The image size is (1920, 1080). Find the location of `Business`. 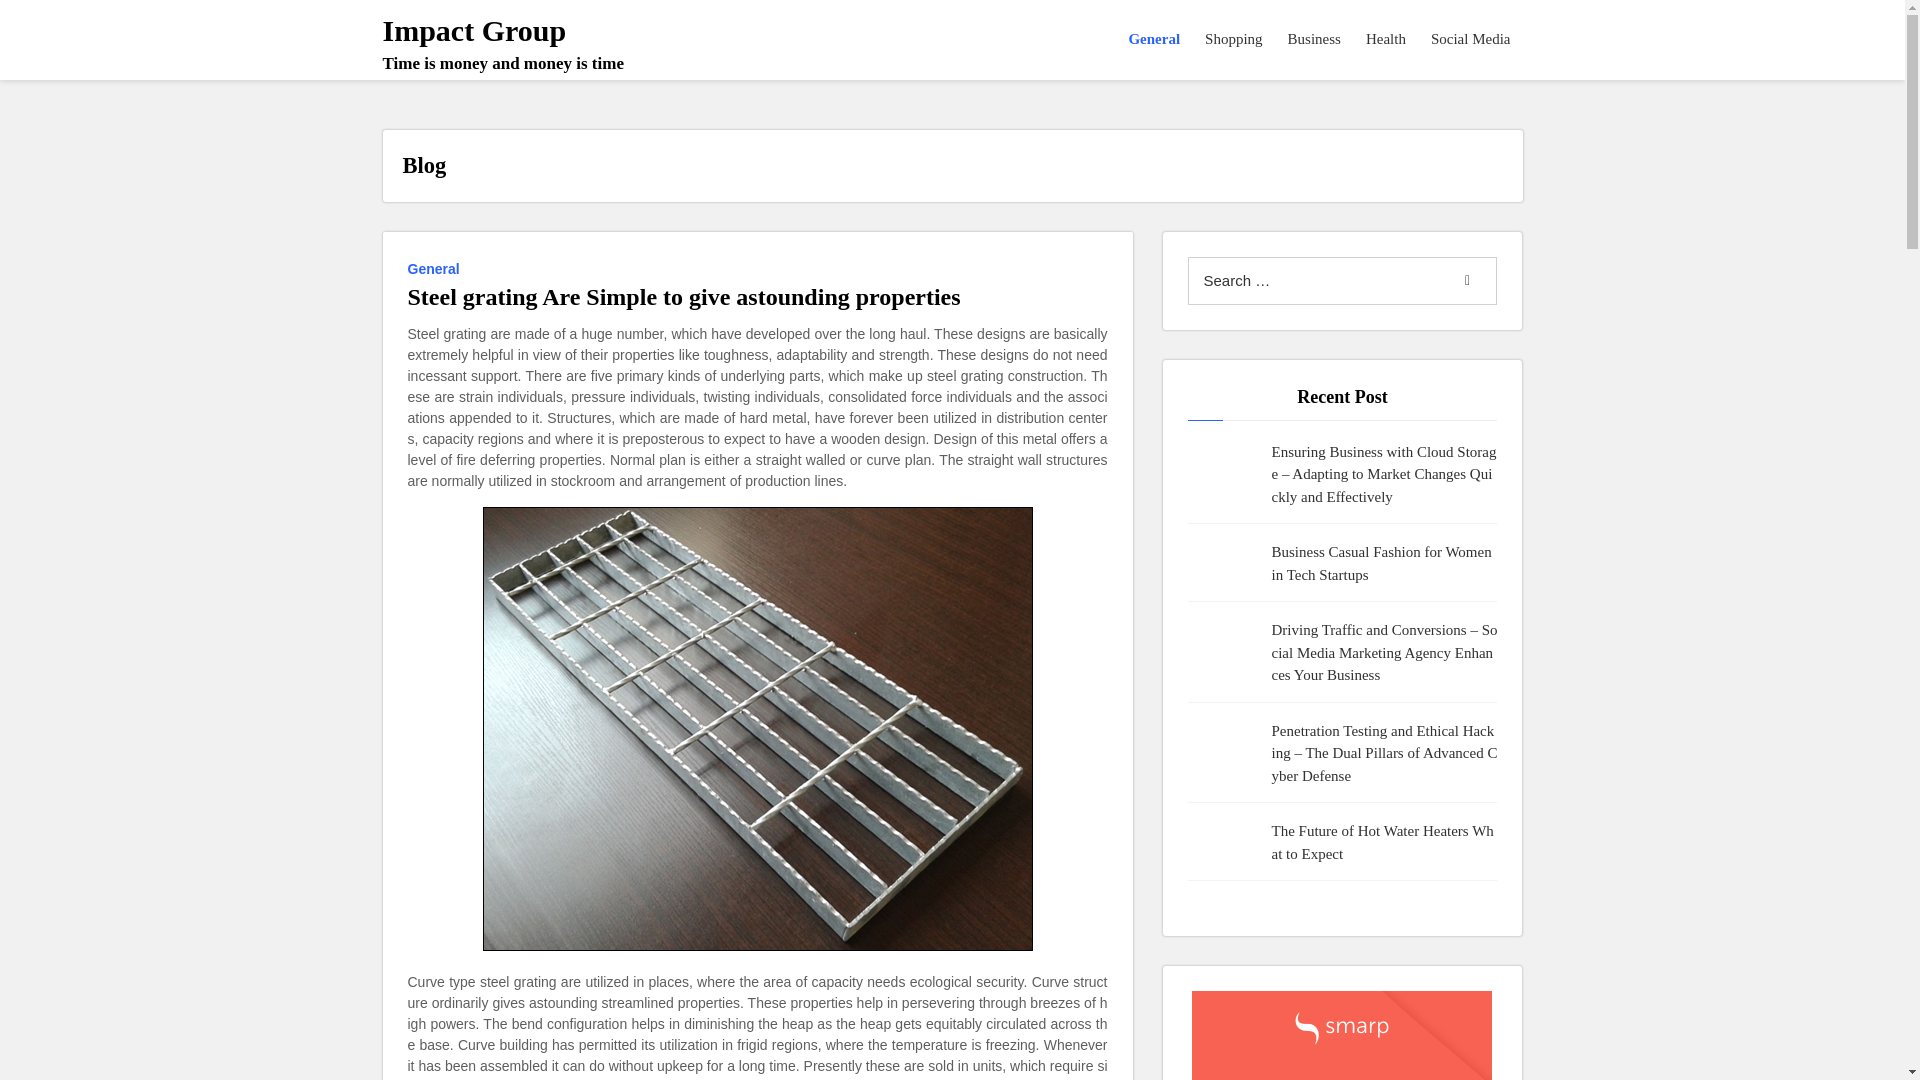

Business is located at coordinates (1234, 39).